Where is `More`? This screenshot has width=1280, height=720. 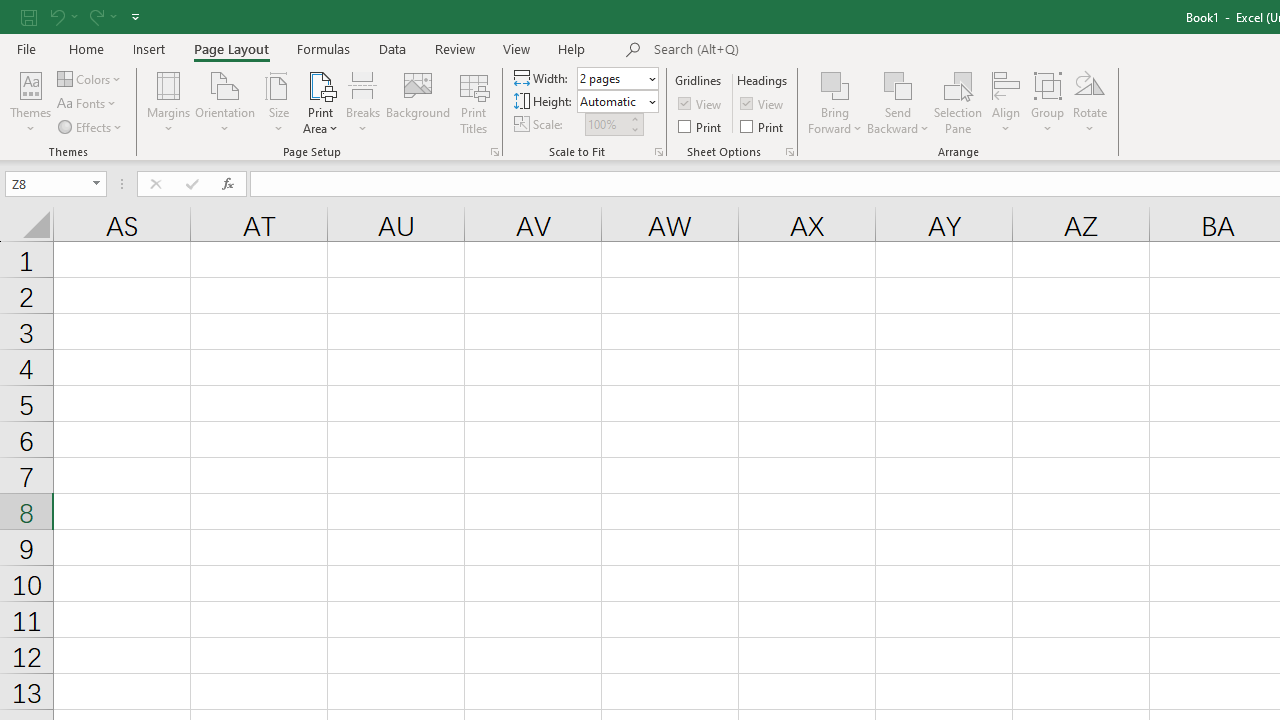
More is located at coordinates (634, 118).